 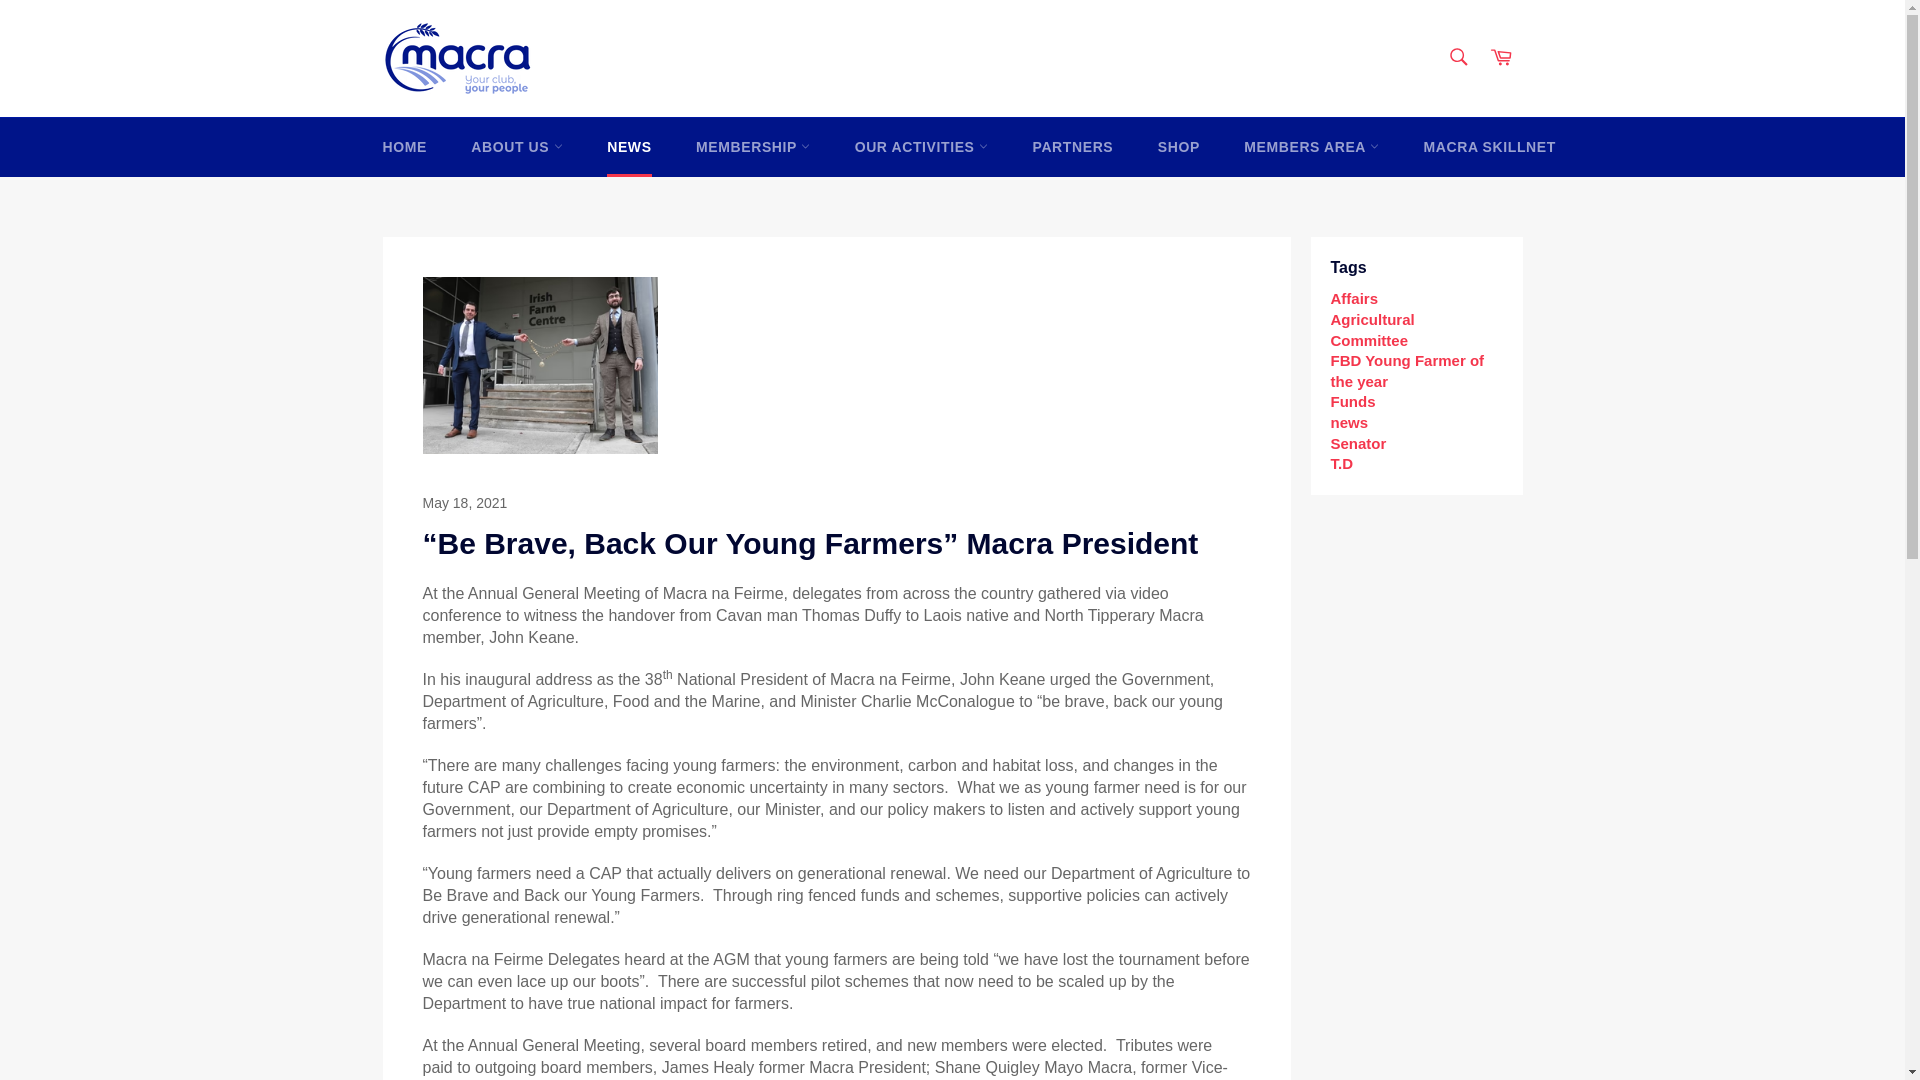 What do you see at coordinates (1354, 298) in the screenshot?
I see `Show articles tagged Affairs` at bounding box center [1354, 298].